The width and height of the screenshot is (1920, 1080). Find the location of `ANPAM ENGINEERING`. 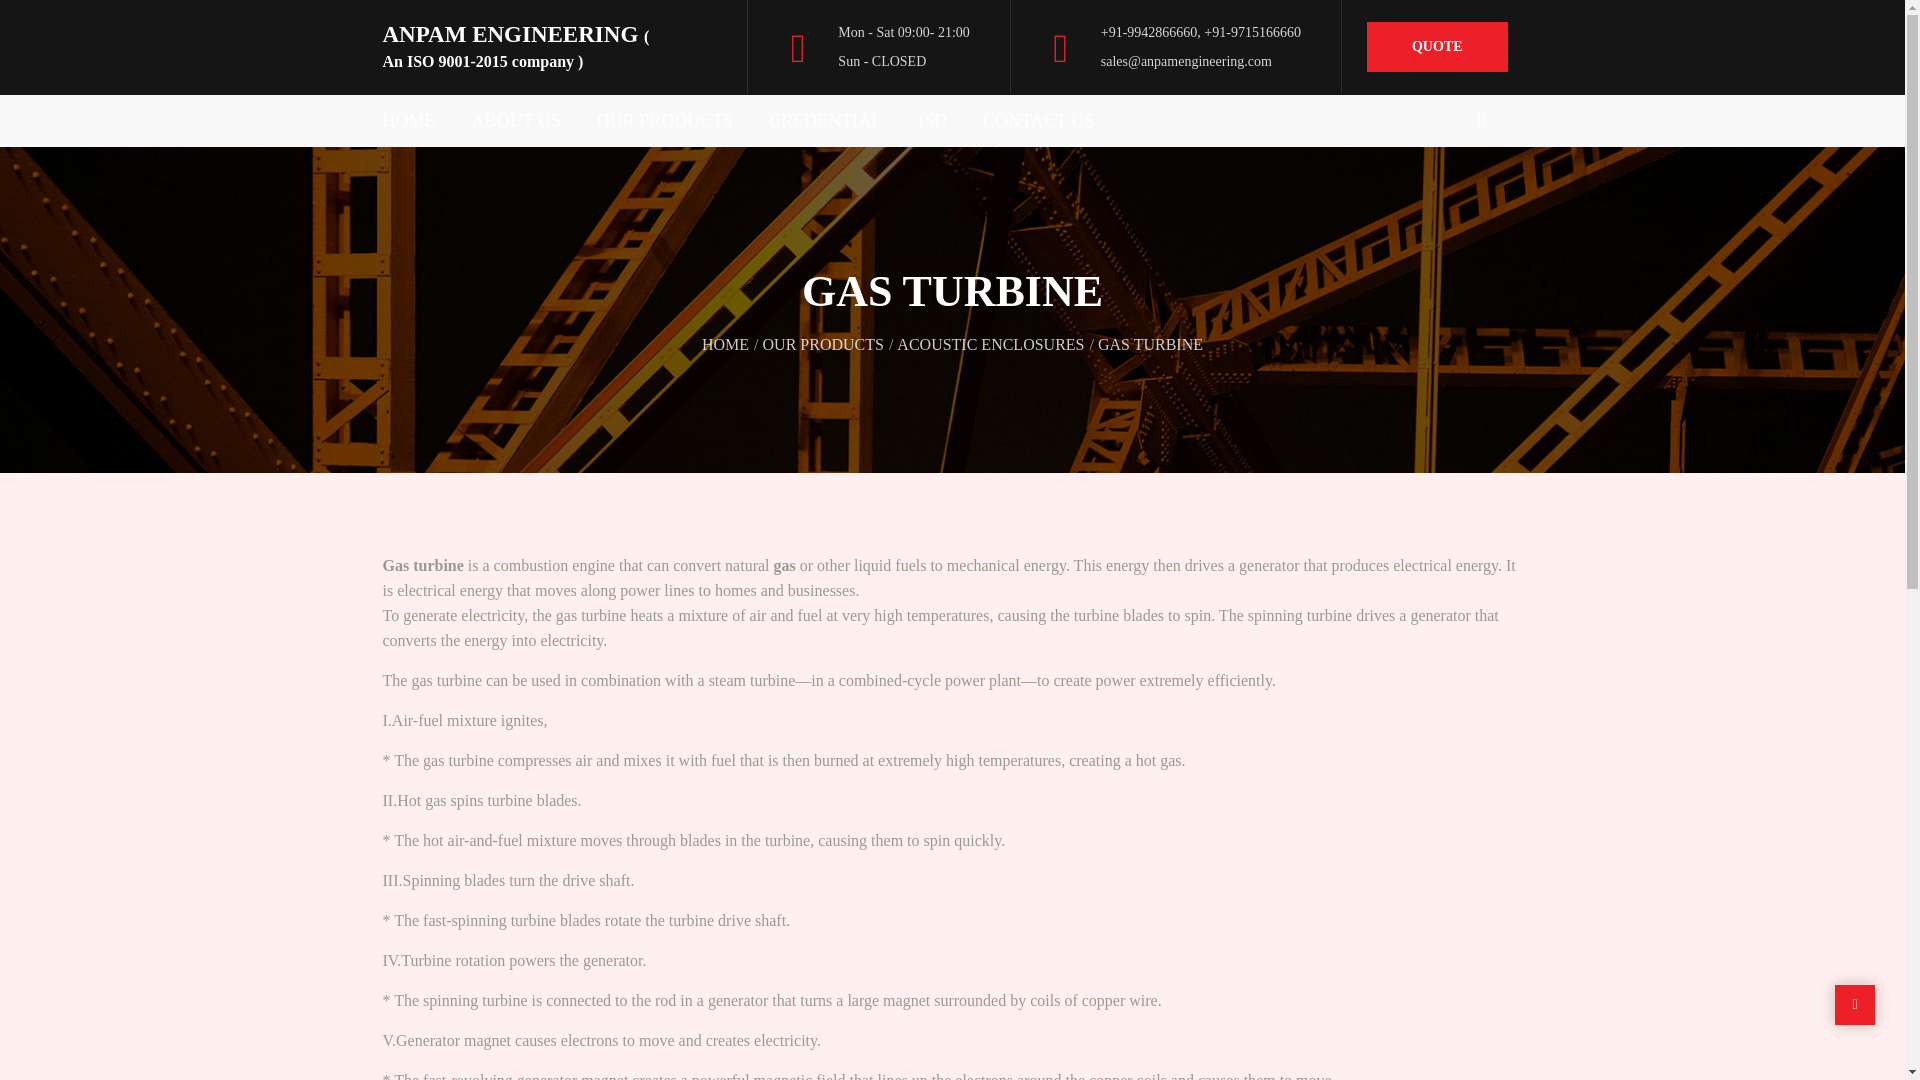

ANPAM ENGINEERING is located at coordinates (515, 46).